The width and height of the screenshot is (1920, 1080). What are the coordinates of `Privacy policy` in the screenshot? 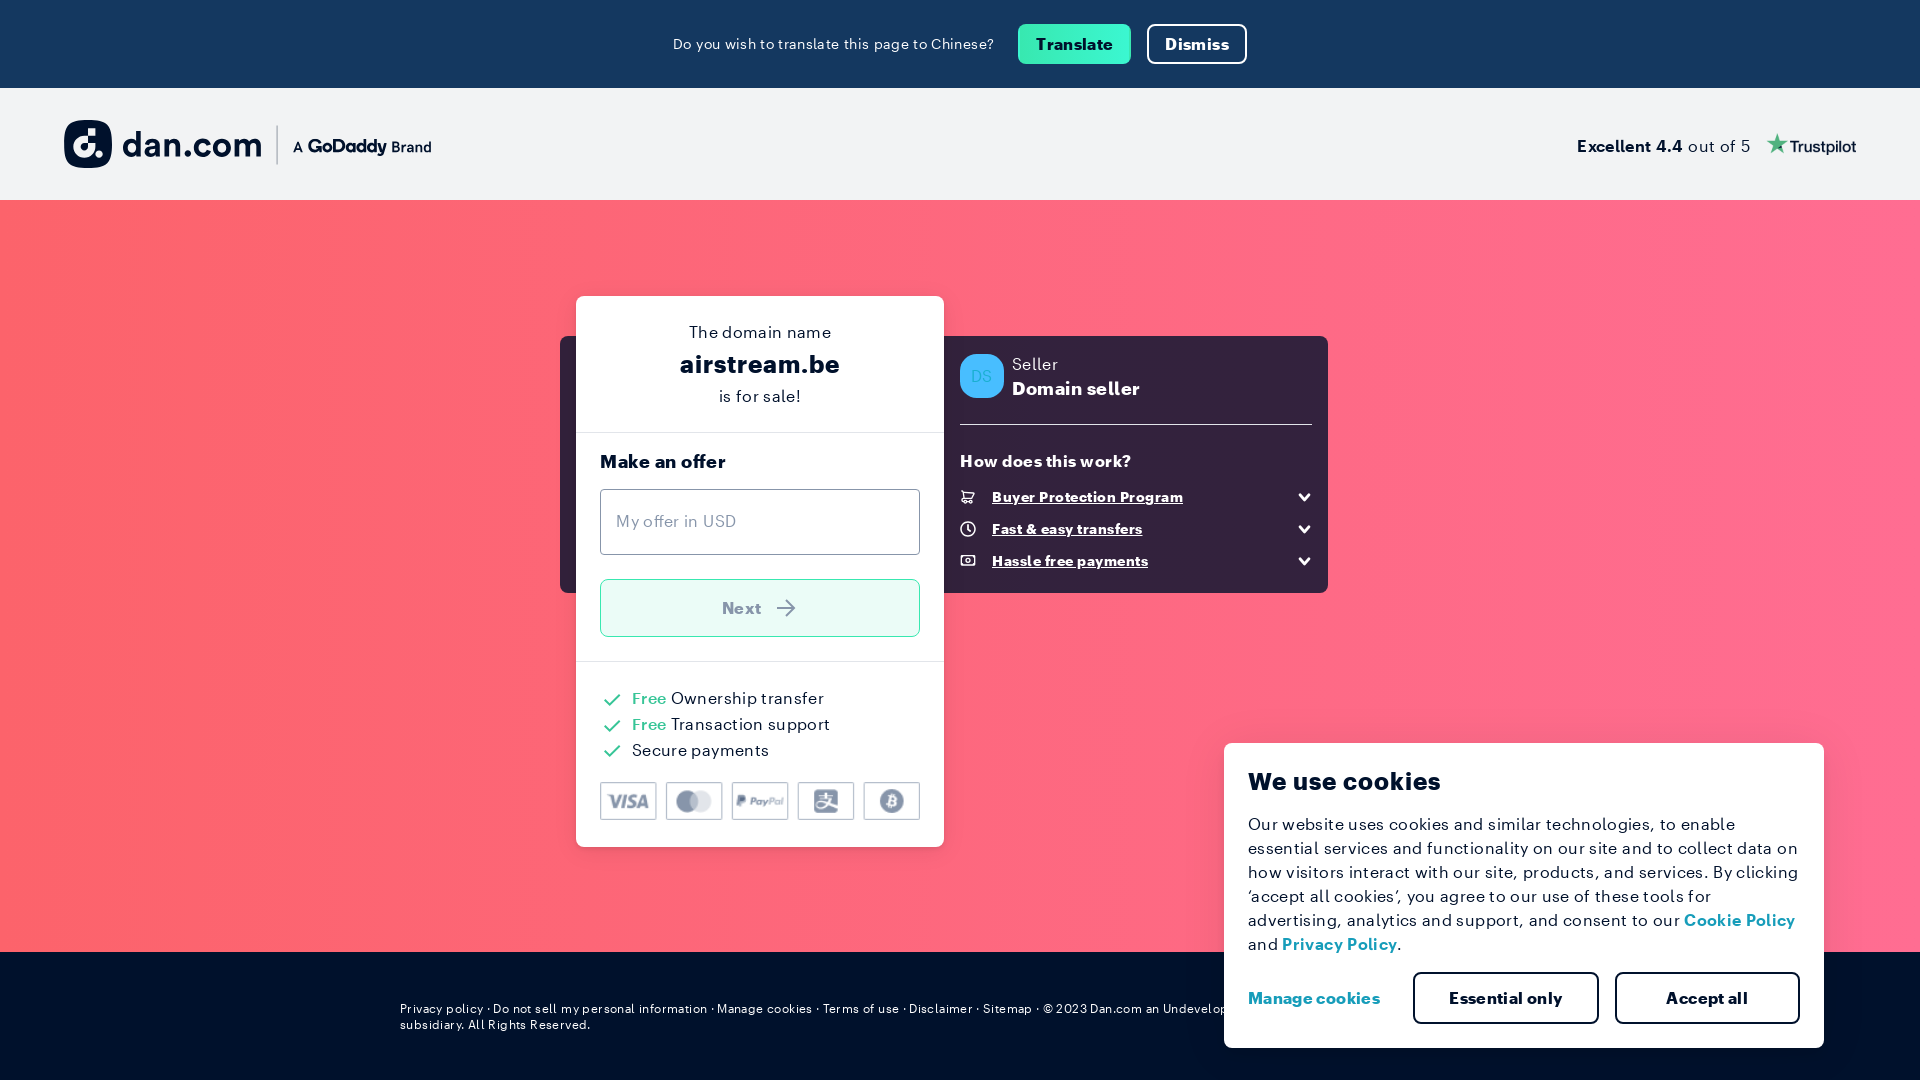 It's located at (442, 1008).